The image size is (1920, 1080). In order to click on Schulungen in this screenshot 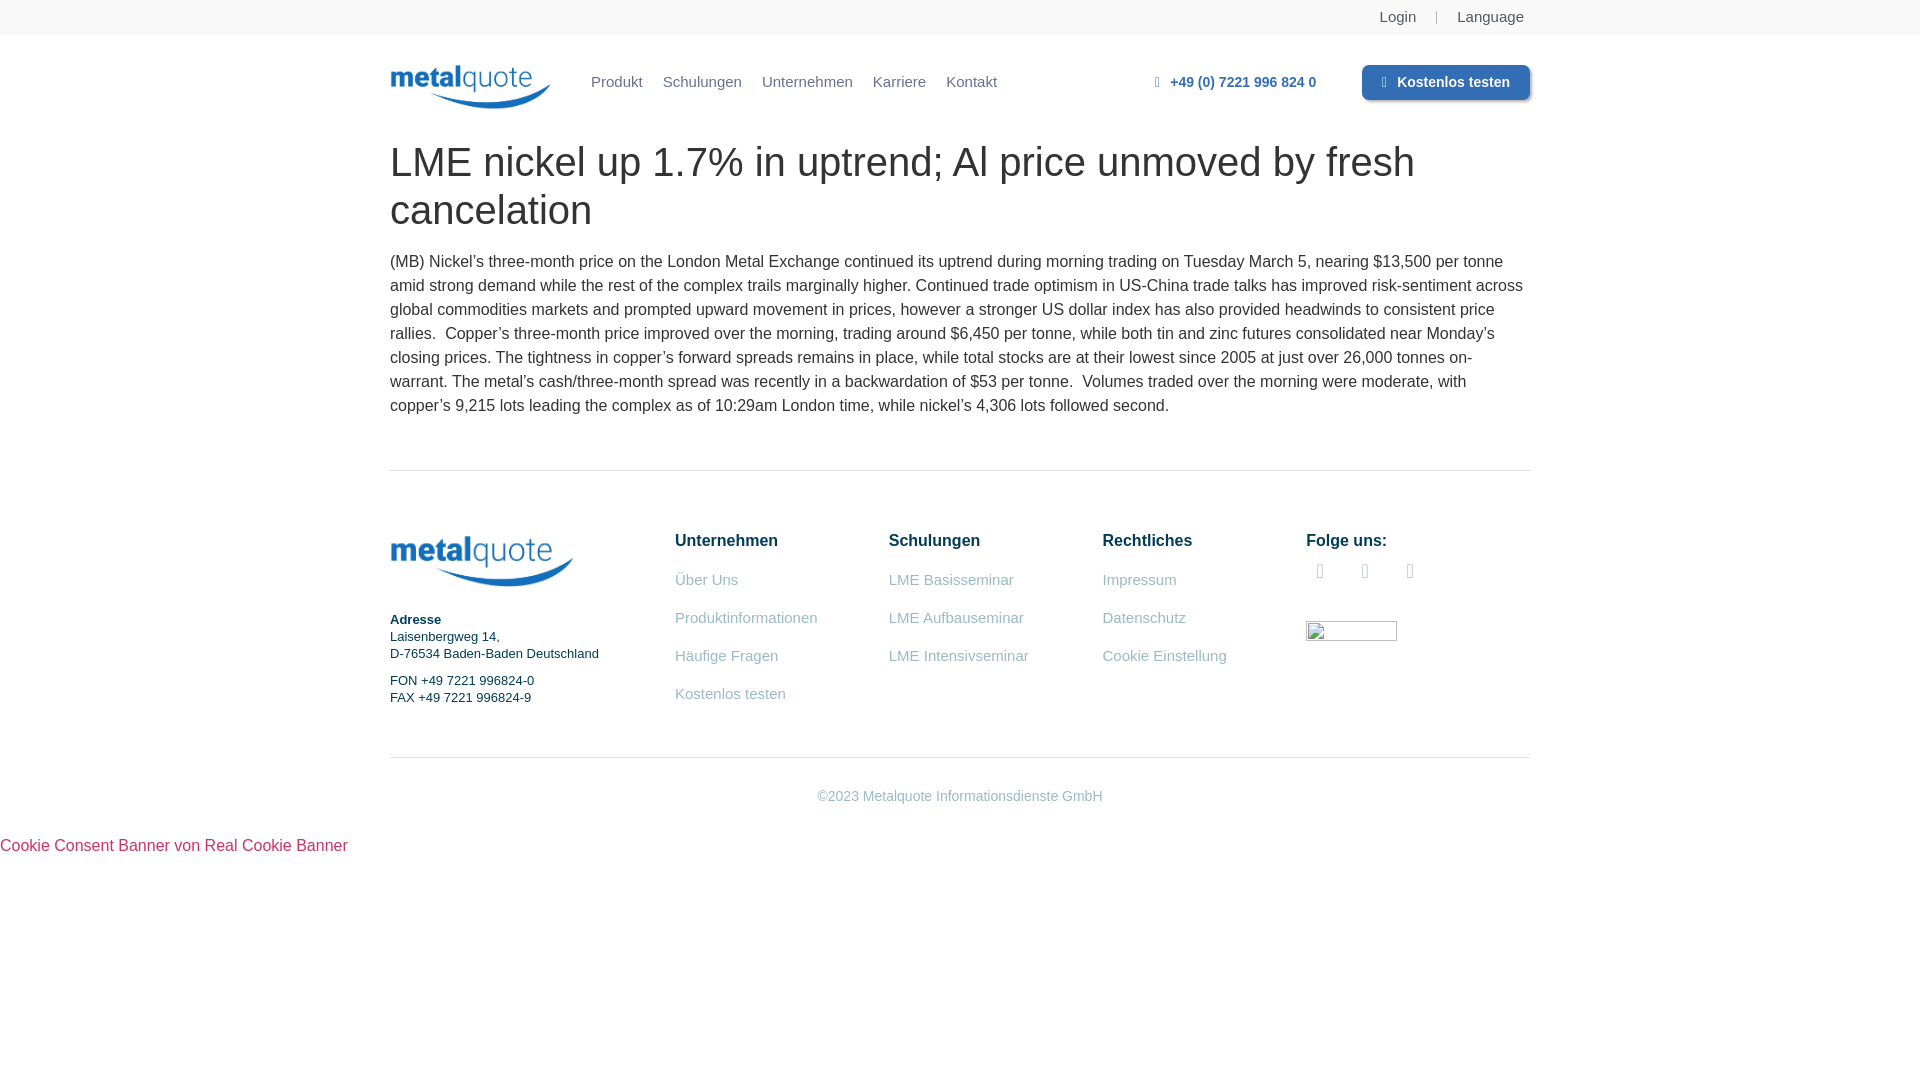, I will do `click(702, 82)`.